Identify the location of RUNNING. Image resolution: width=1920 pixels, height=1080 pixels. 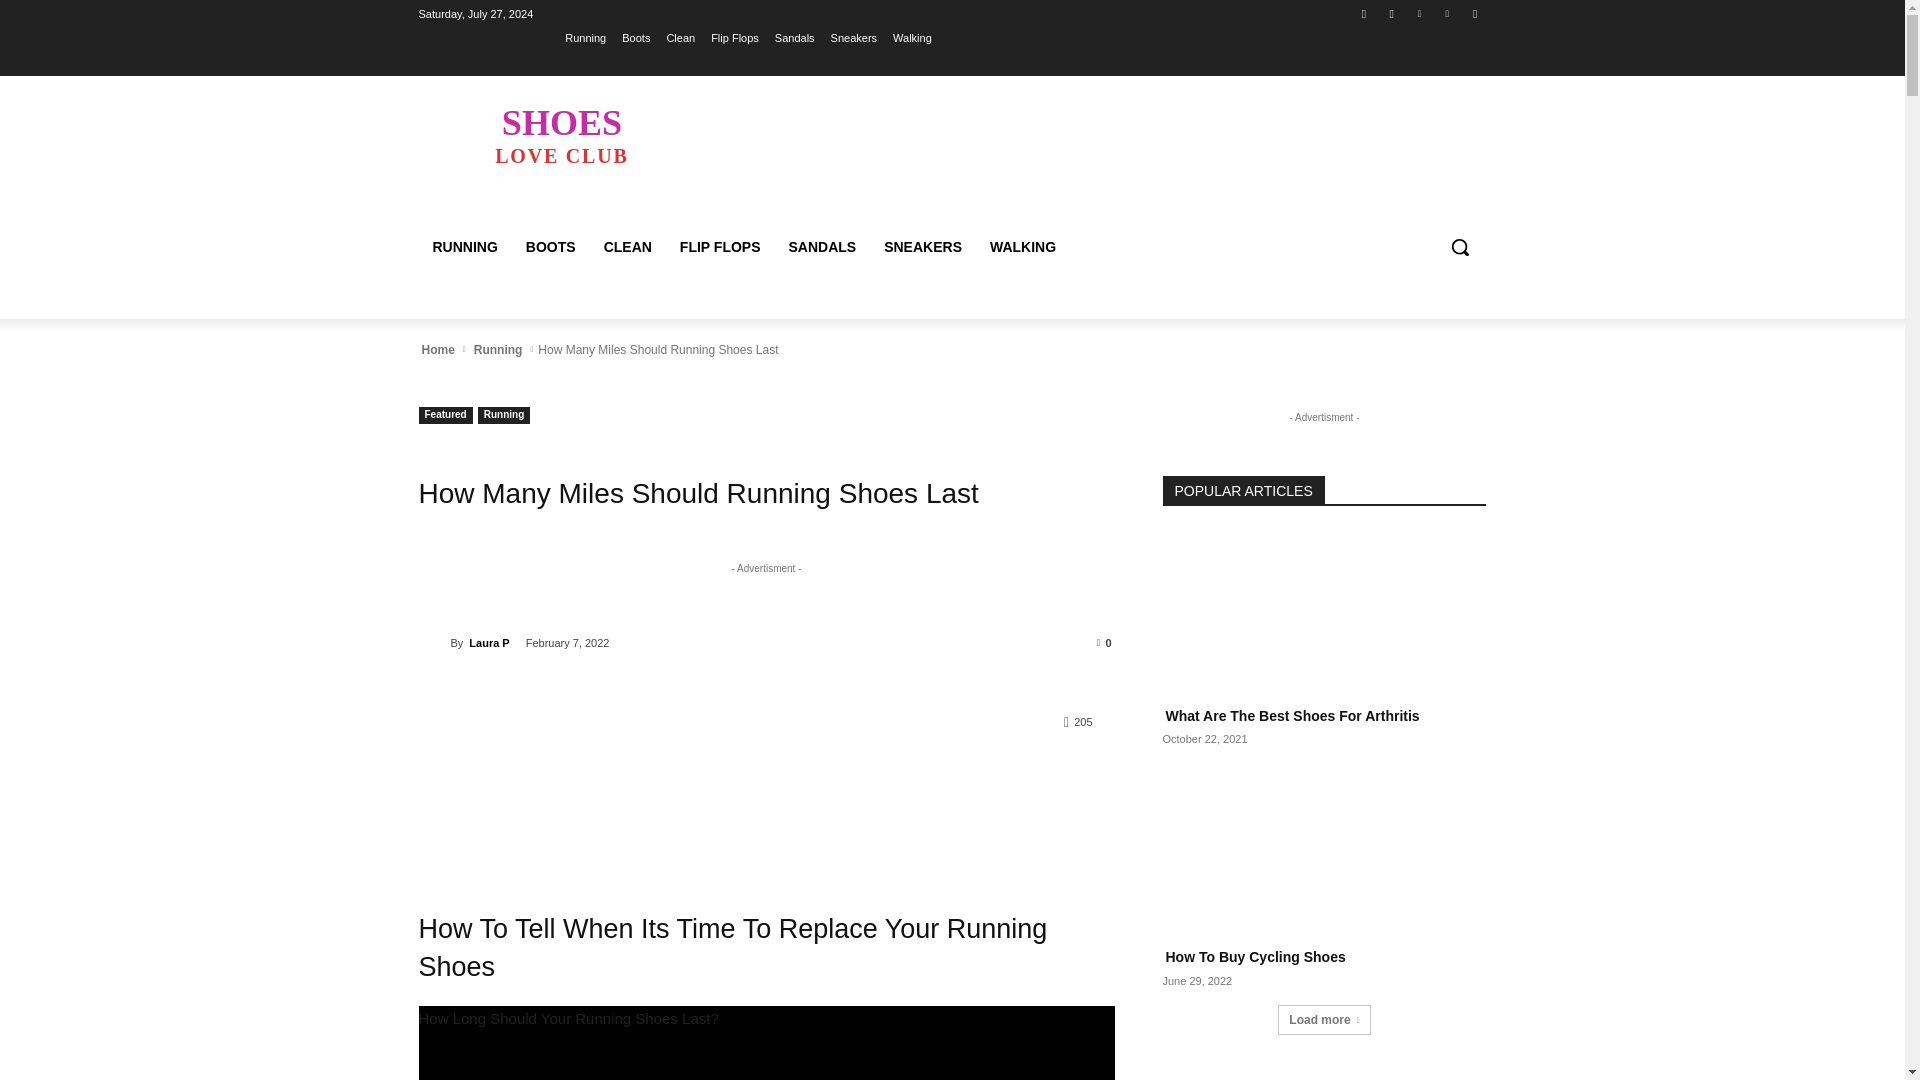
(464, 246).